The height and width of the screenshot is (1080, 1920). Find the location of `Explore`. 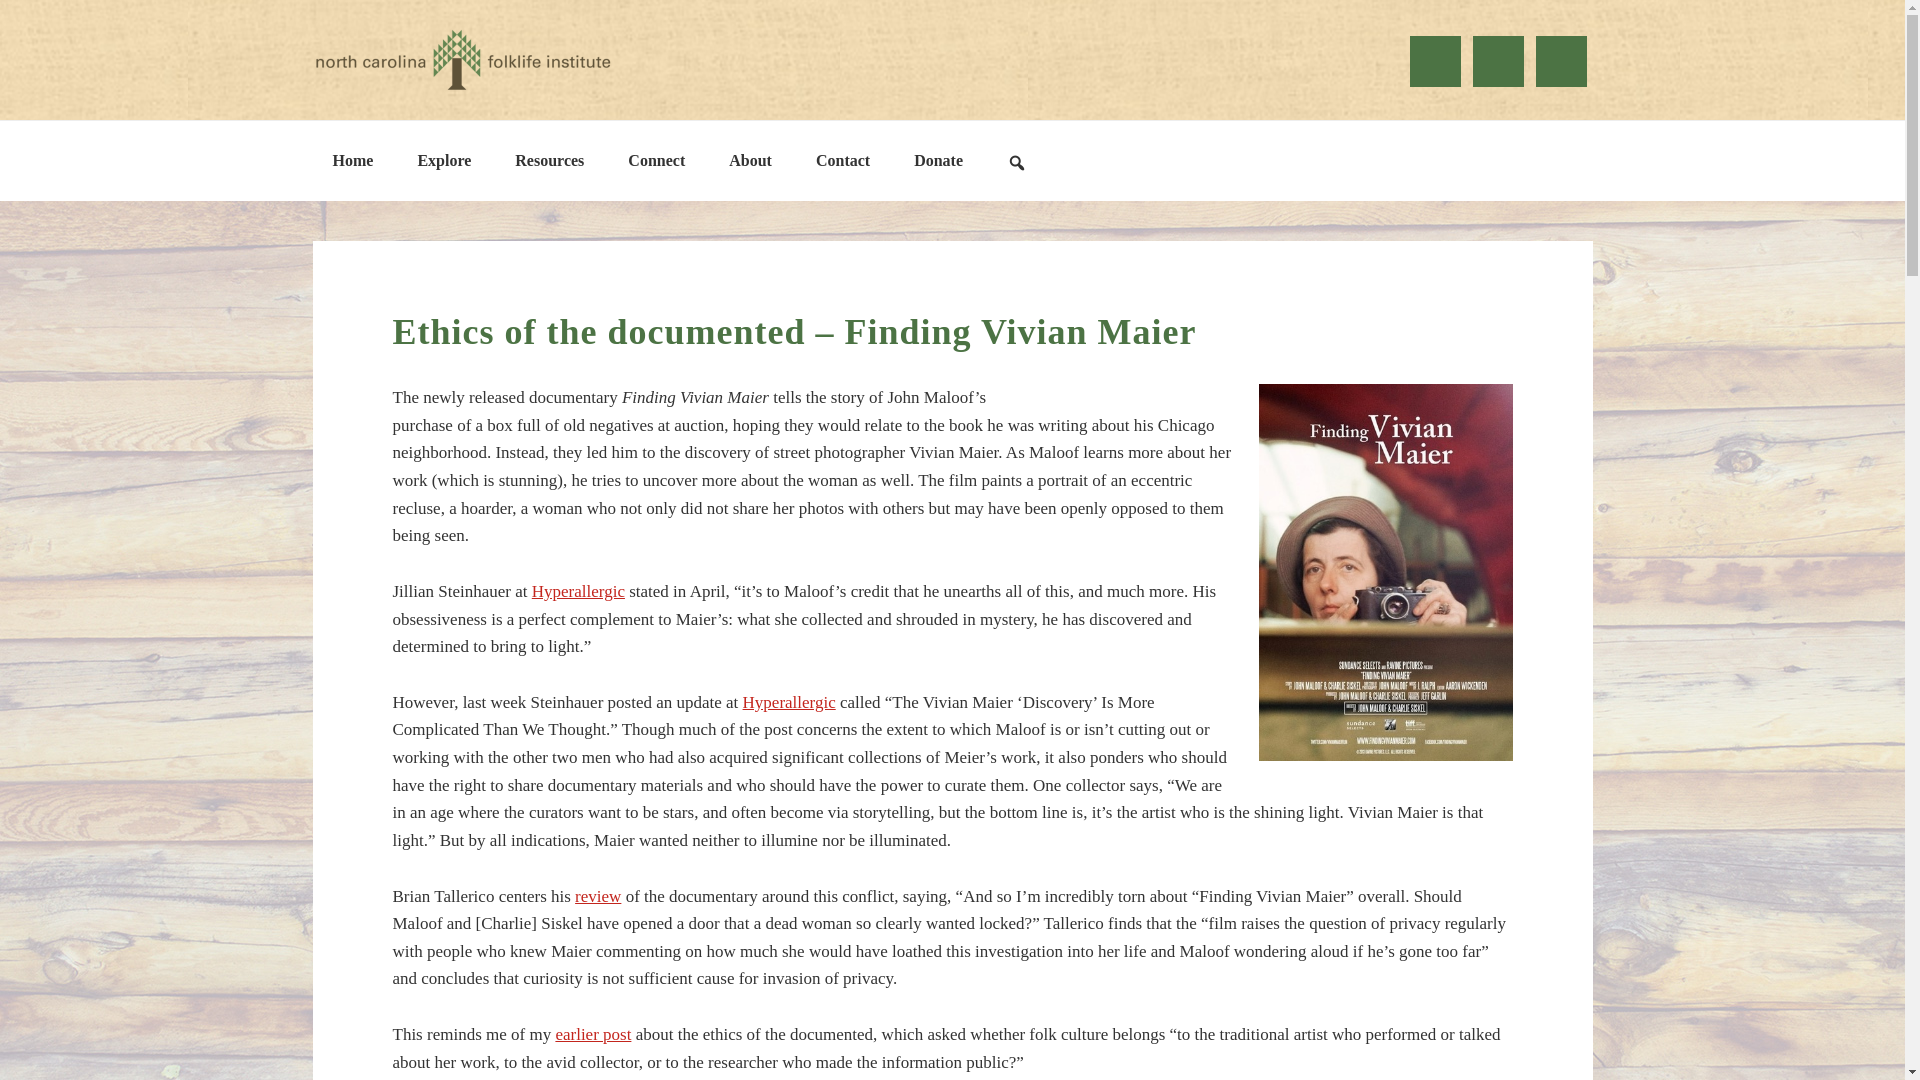

Explore is located at coordinates (444, 160).